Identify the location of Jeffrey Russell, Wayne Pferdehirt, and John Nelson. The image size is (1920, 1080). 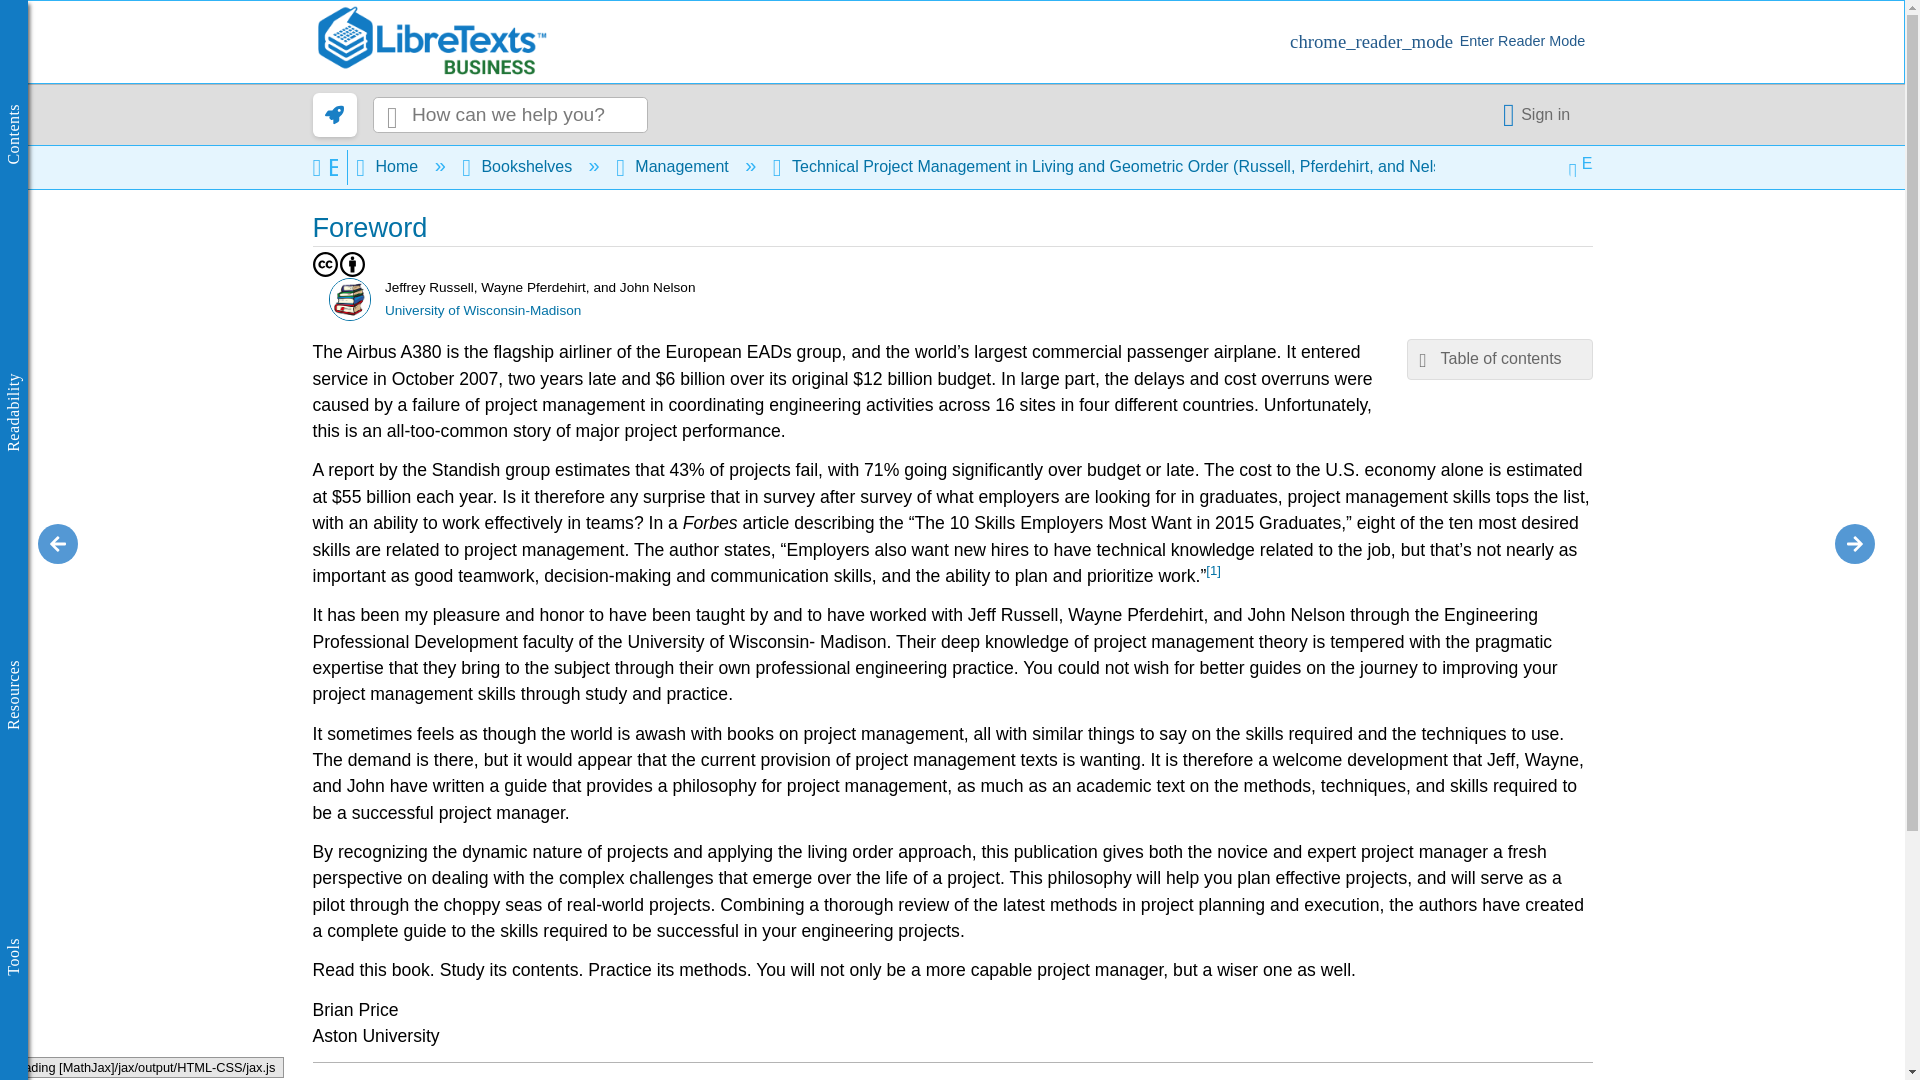
(350, 298).